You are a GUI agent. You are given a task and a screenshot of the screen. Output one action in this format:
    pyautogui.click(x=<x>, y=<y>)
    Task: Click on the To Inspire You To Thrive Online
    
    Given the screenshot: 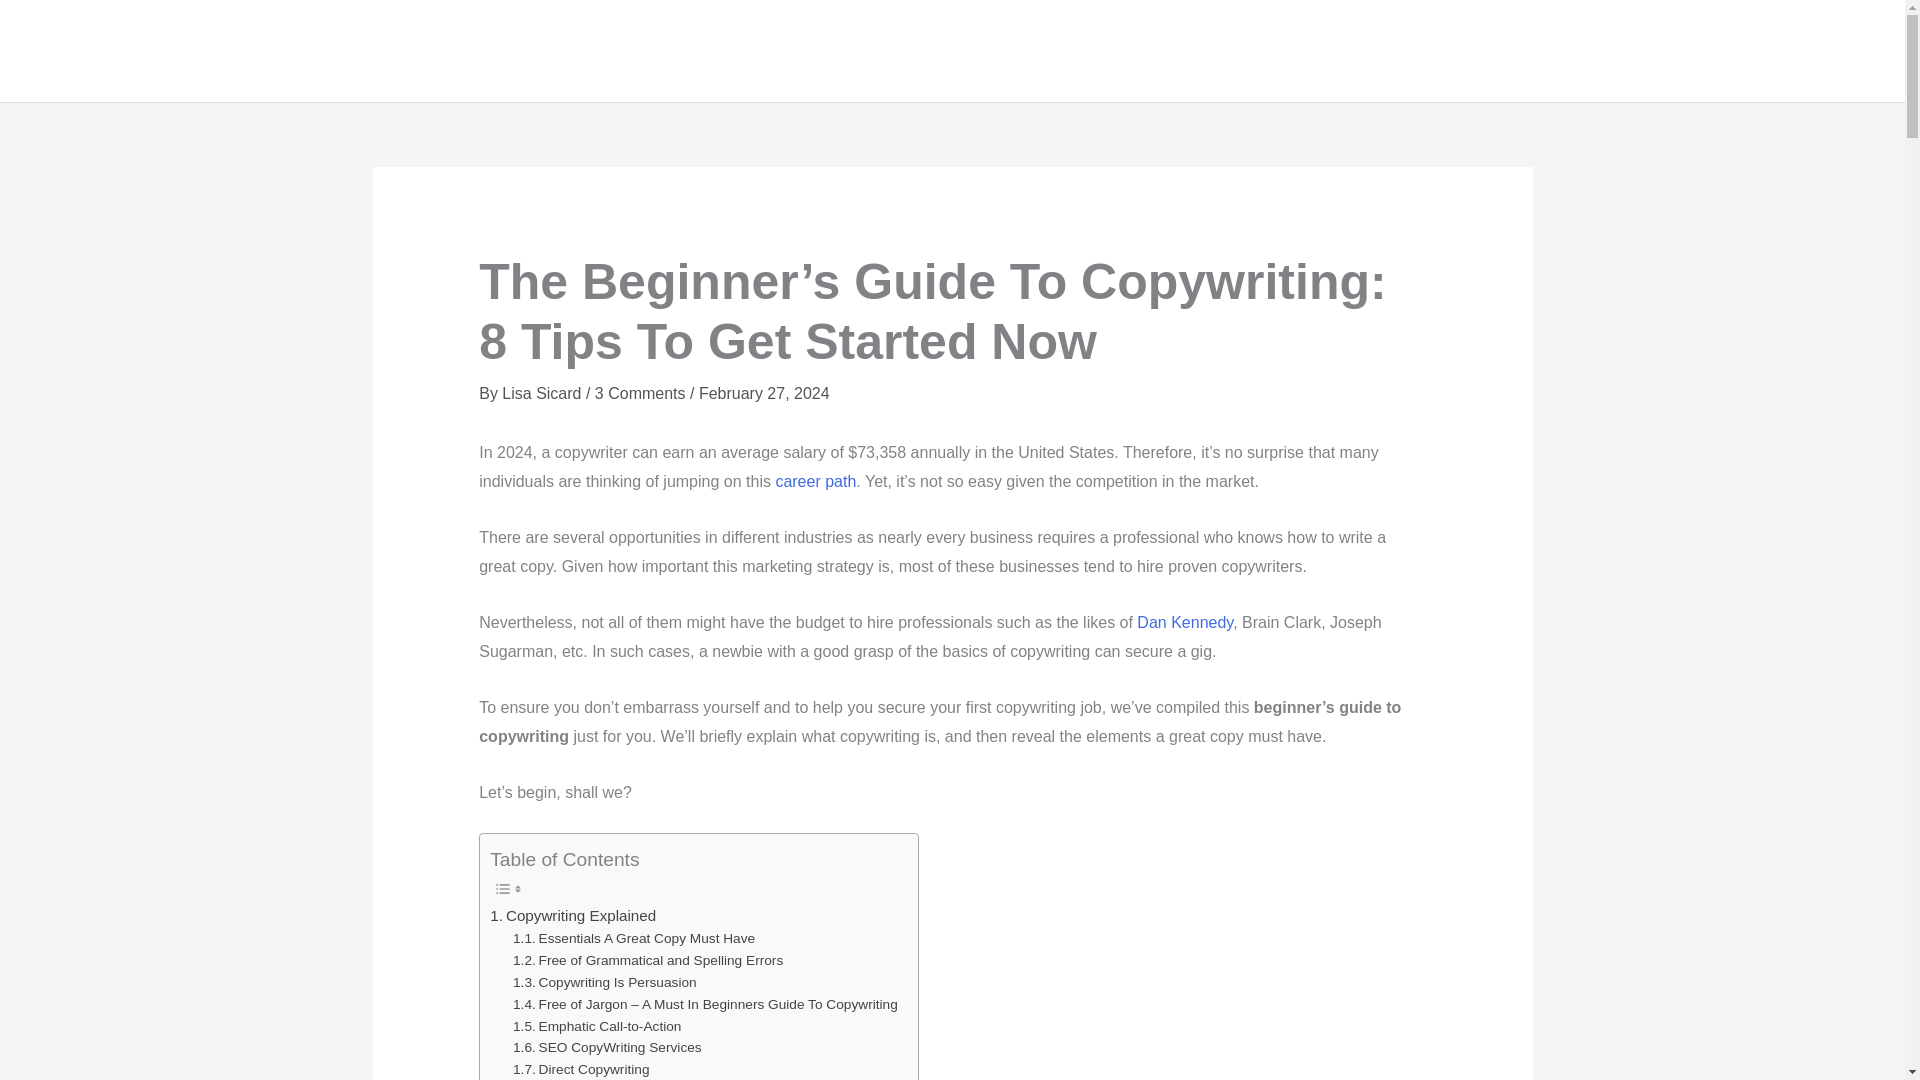 What is the action you would take?
    pyautogui.click(x=1287, y=51)
    